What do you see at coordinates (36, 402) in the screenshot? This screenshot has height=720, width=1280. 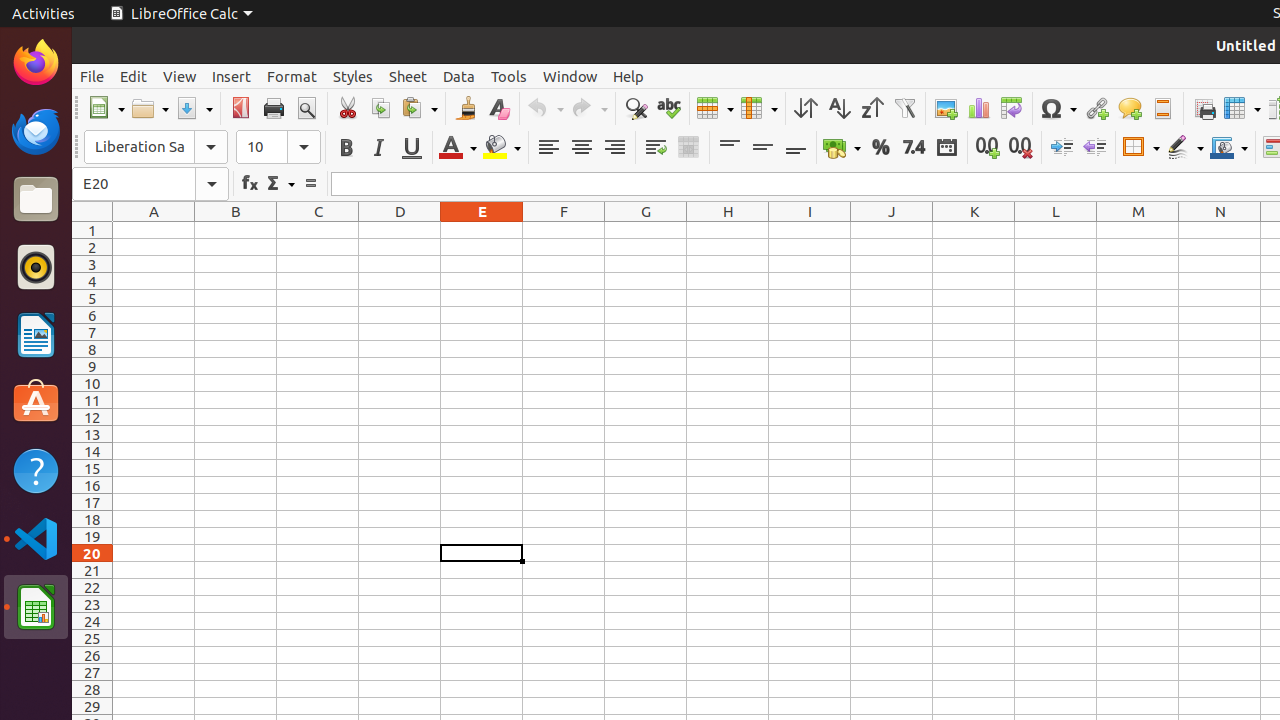 I see `Ubuntu Software` at bounding box center [36, 402].